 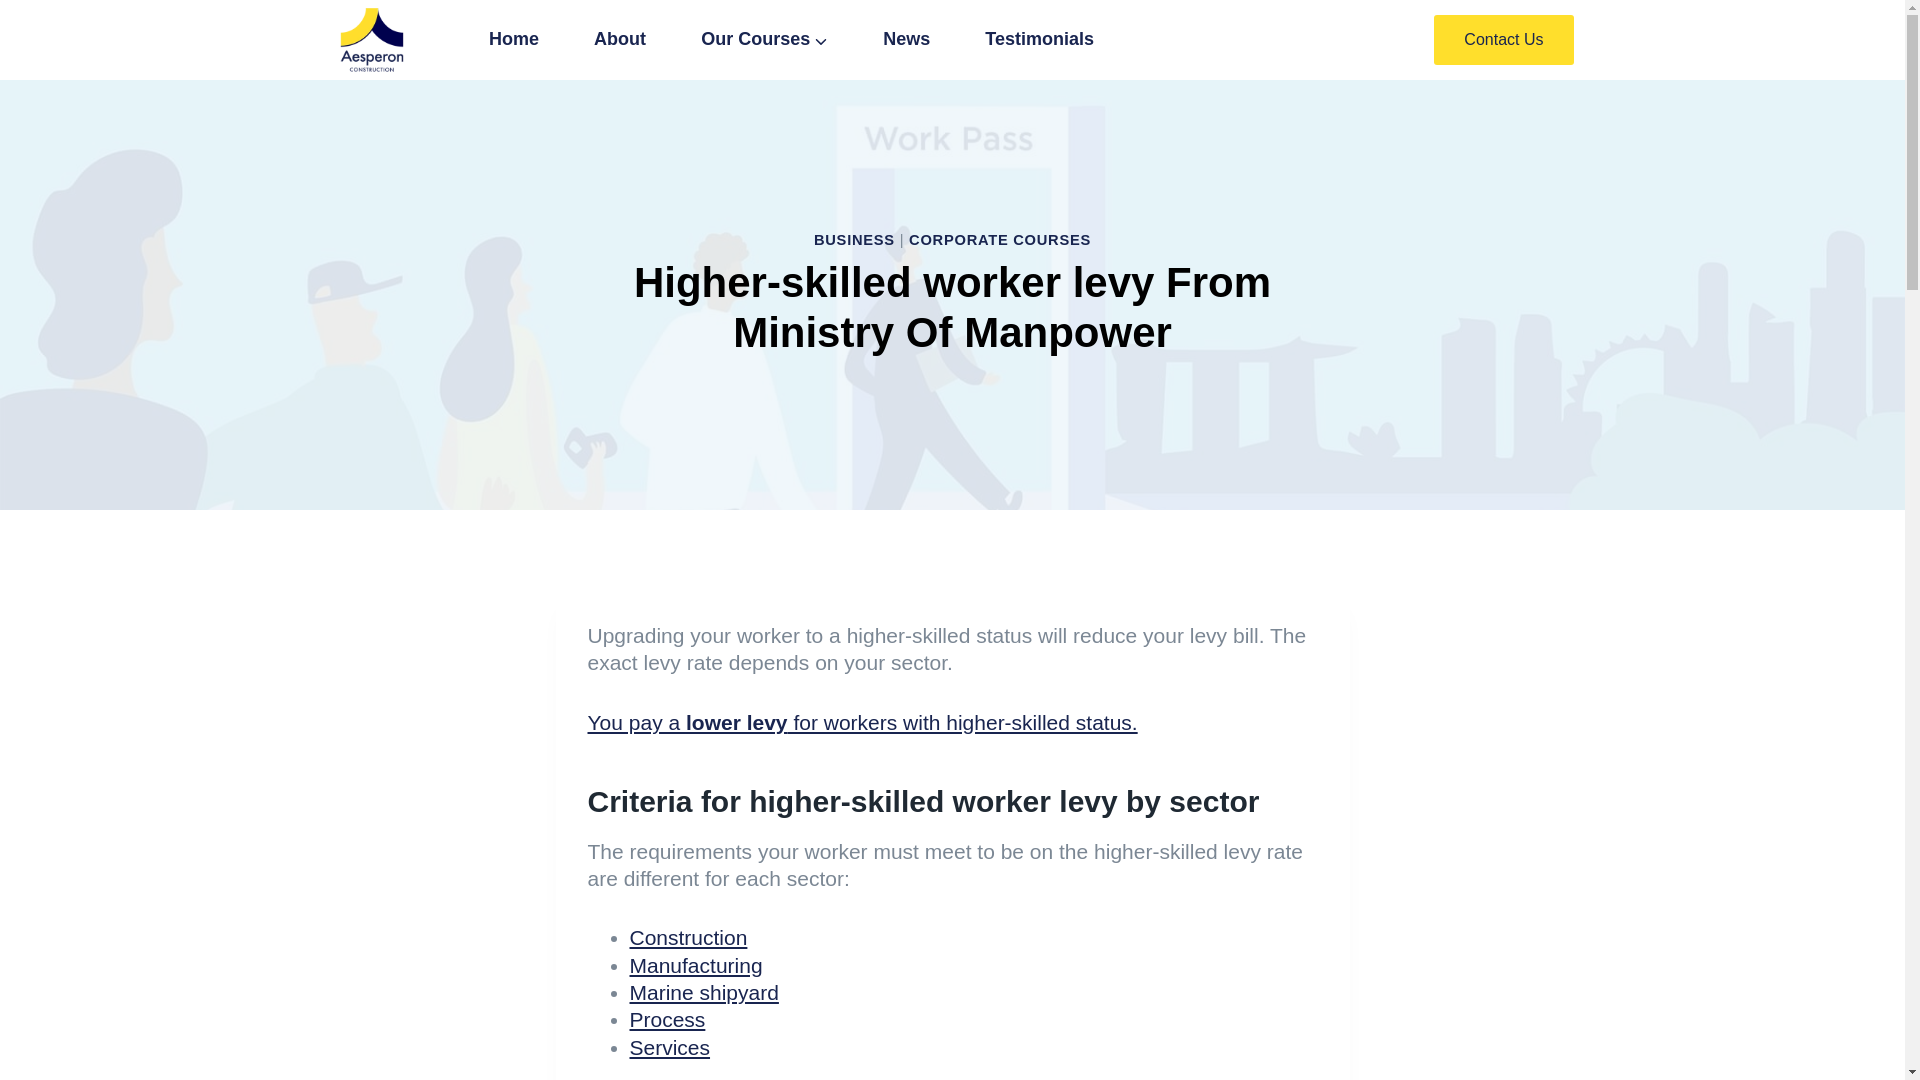 What do you see at coordinates (688, 937) in the screenshot?
I see `Construction` at bounding box center [688, 937].